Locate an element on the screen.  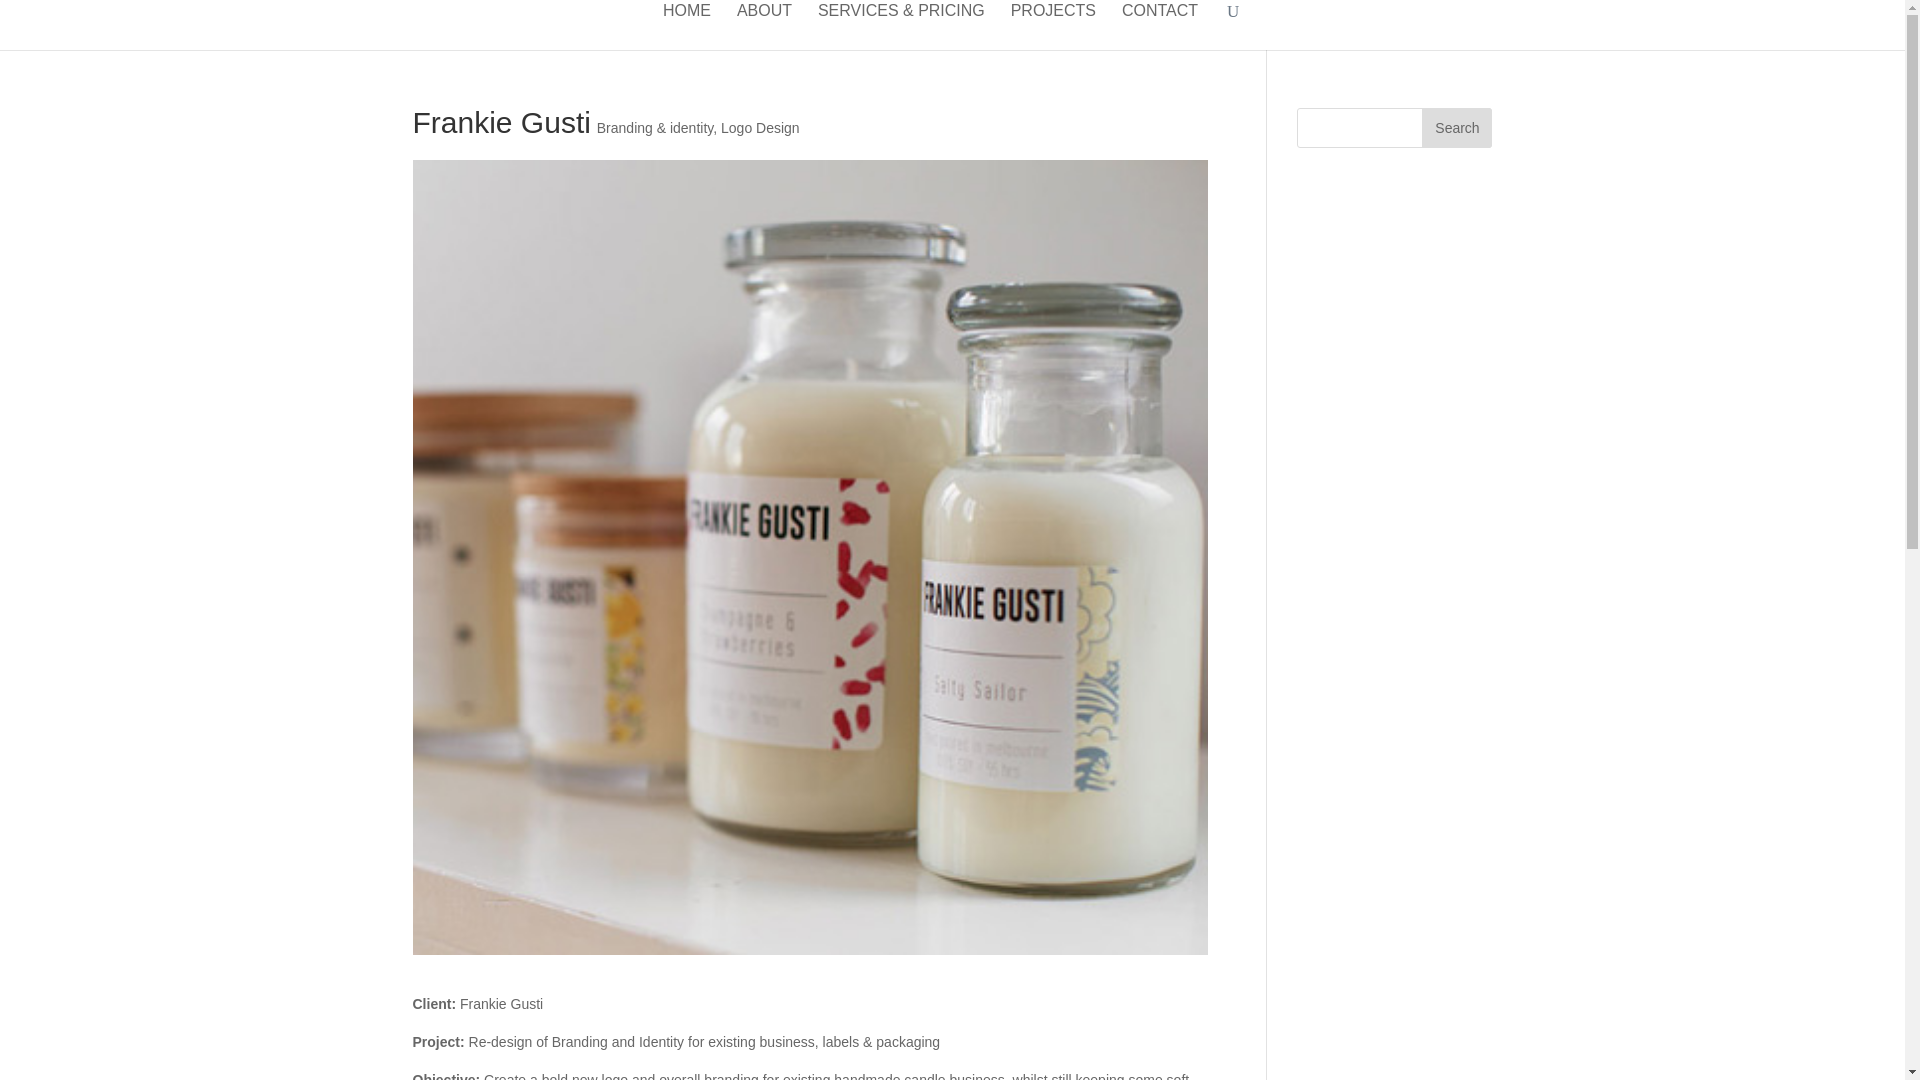
PROJECTS is located at coordinates (1054, 26).